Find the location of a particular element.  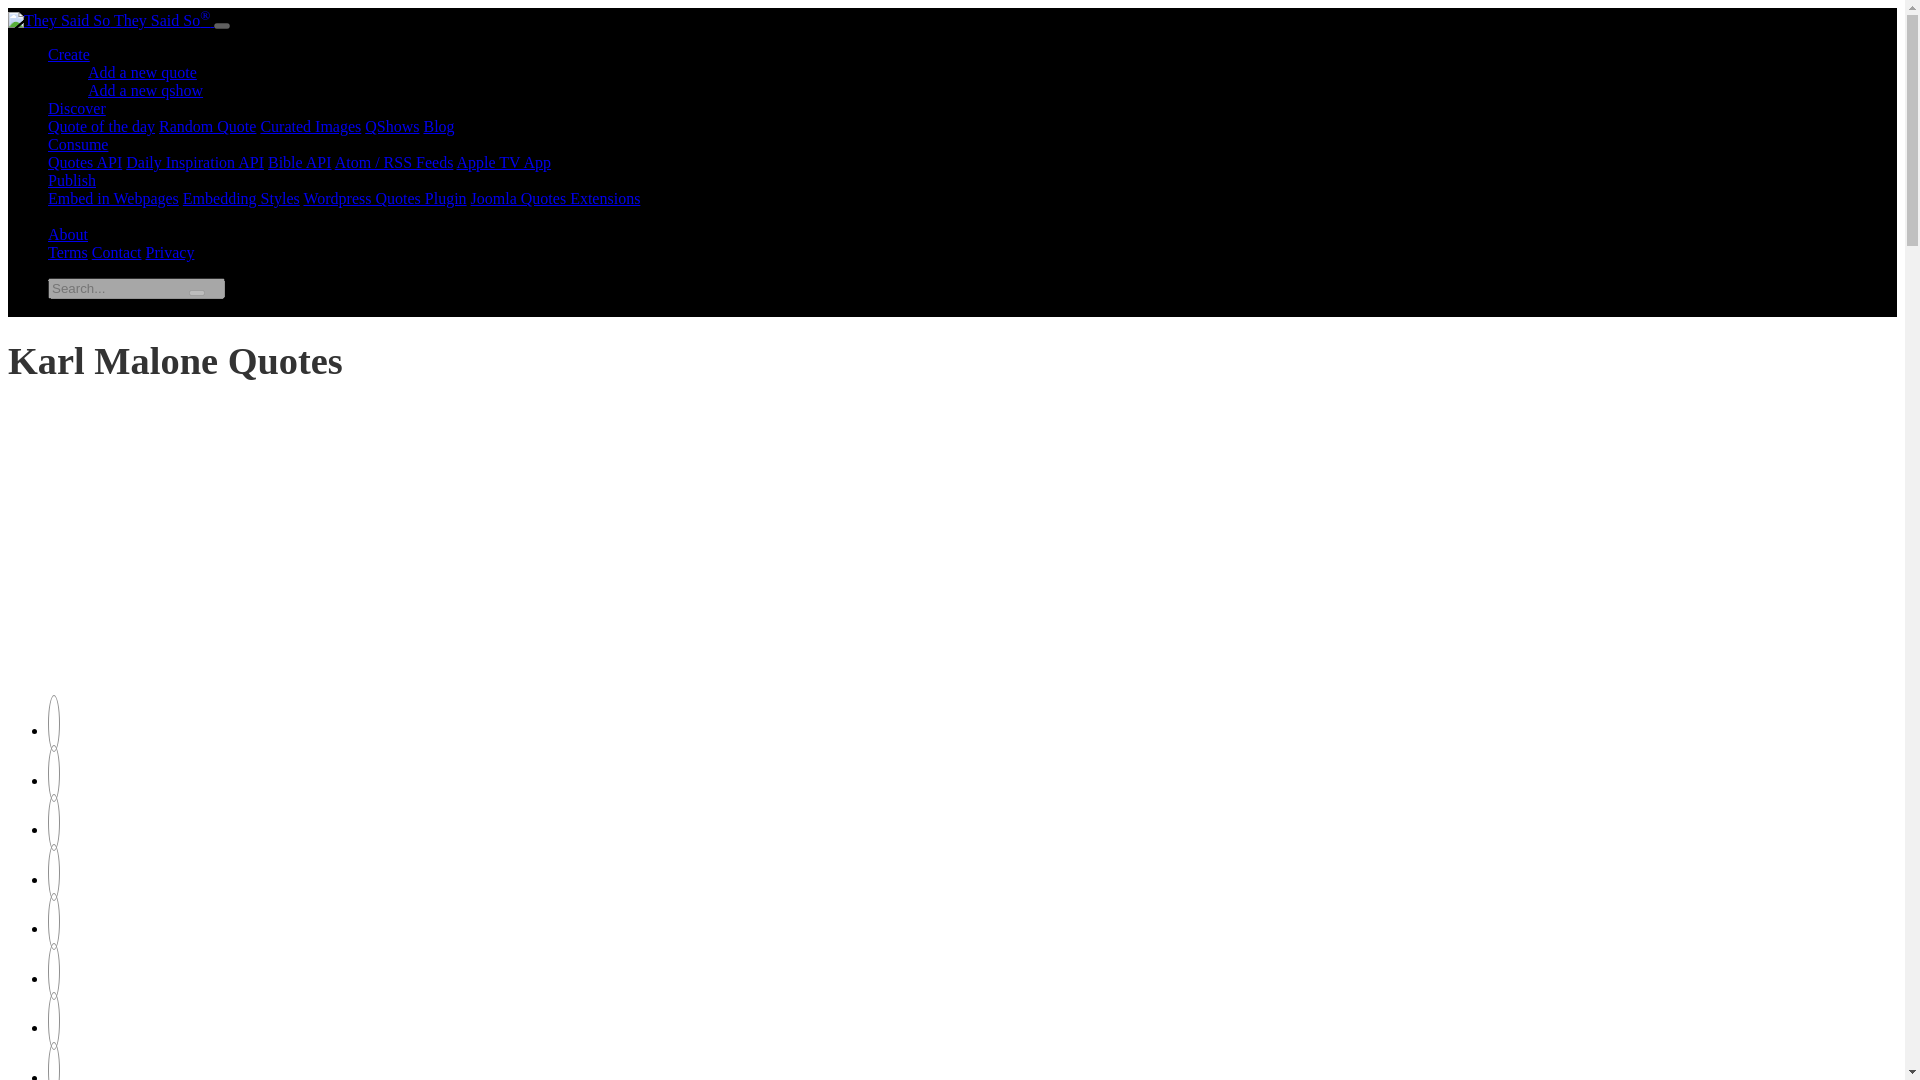

Terms is located at coordinates (68, 252).